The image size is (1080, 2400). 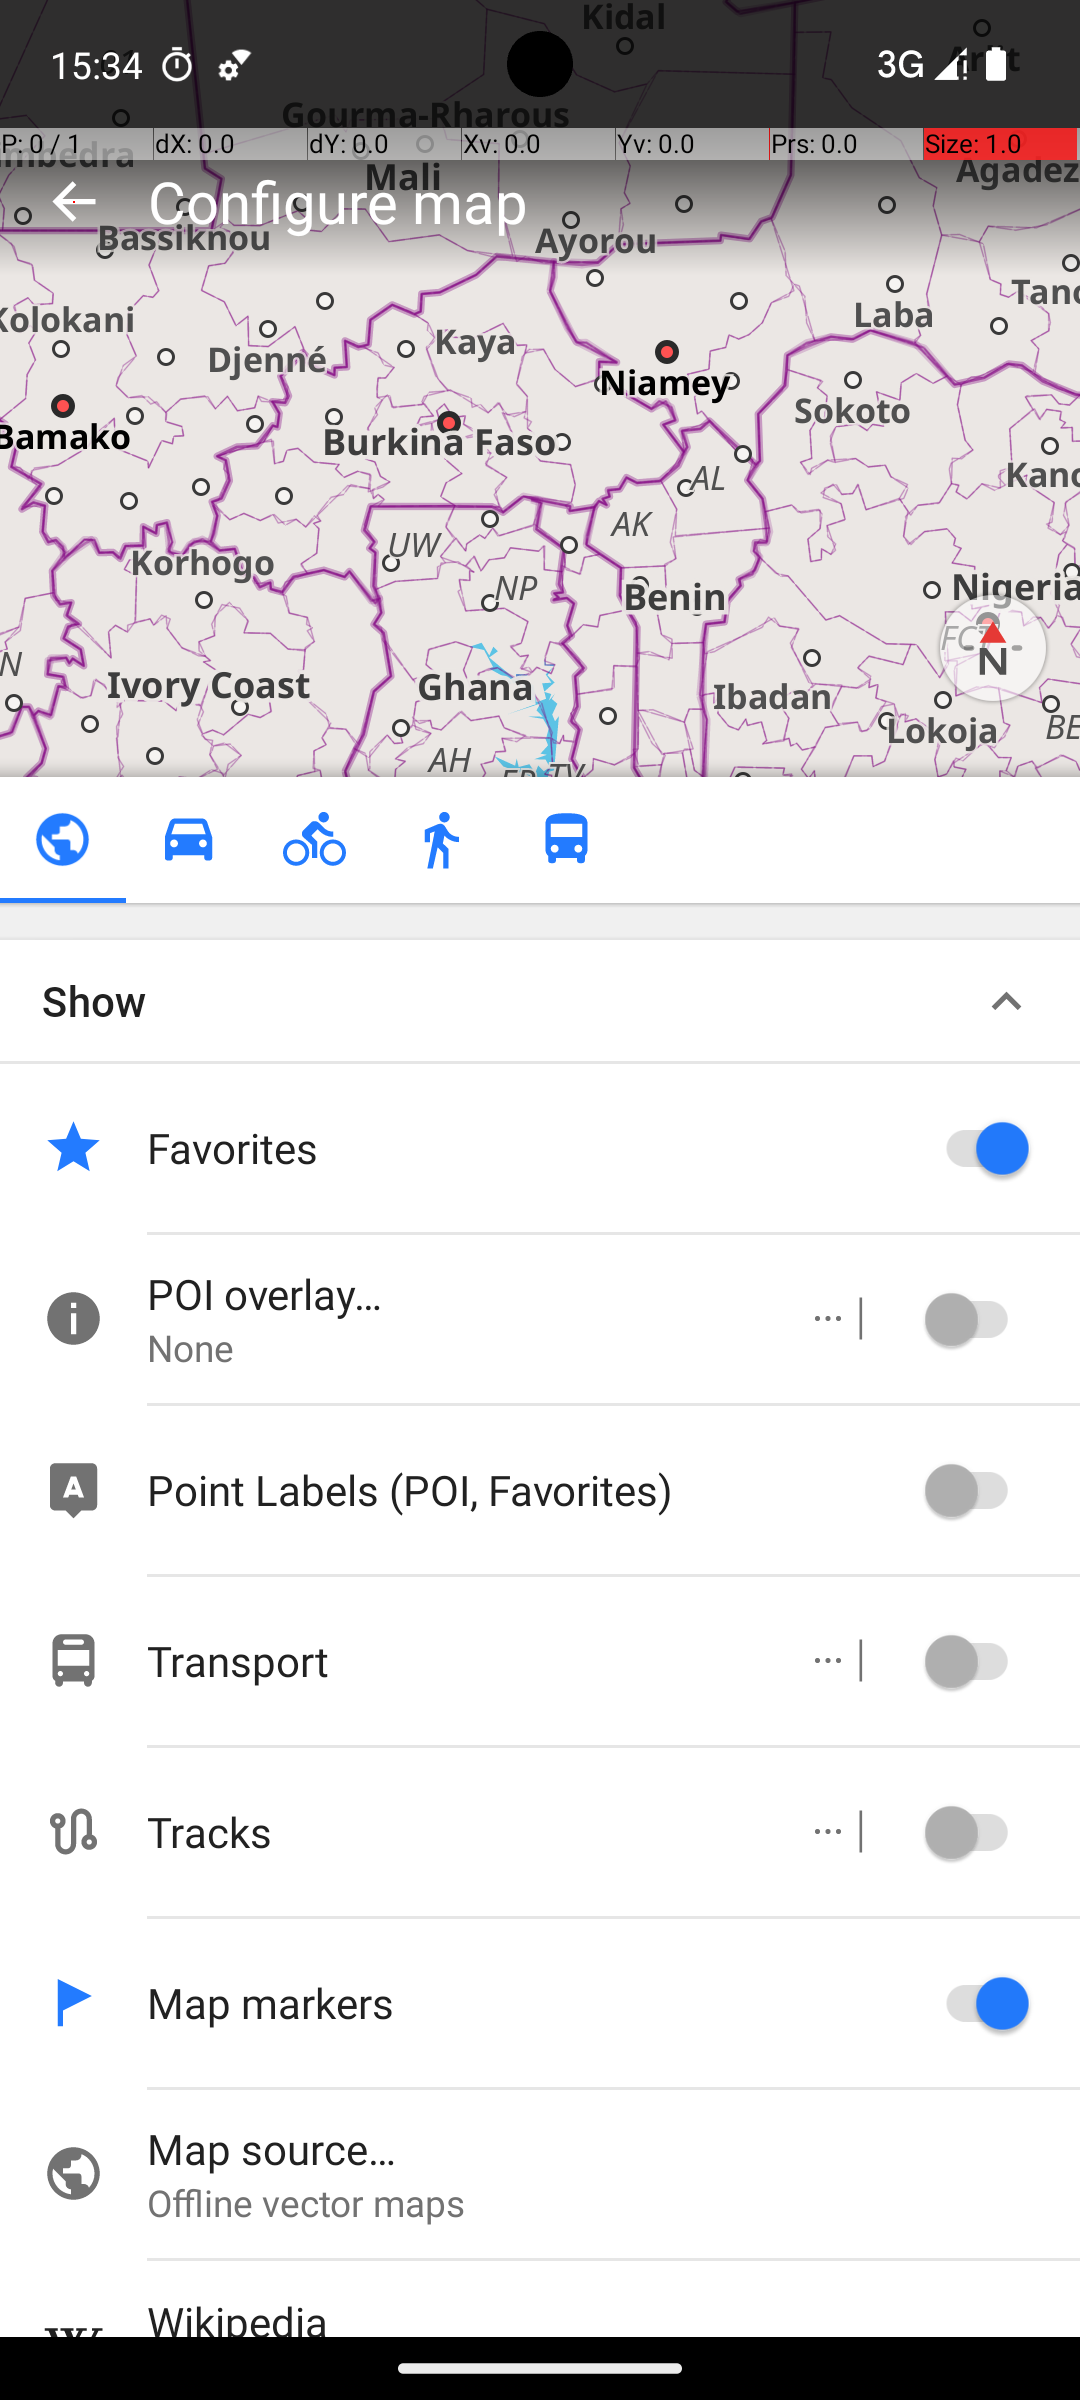 What do you see at coordinates (94, 1000) in the screenshot?
I see `Show` at bounding box center [94, 1000].